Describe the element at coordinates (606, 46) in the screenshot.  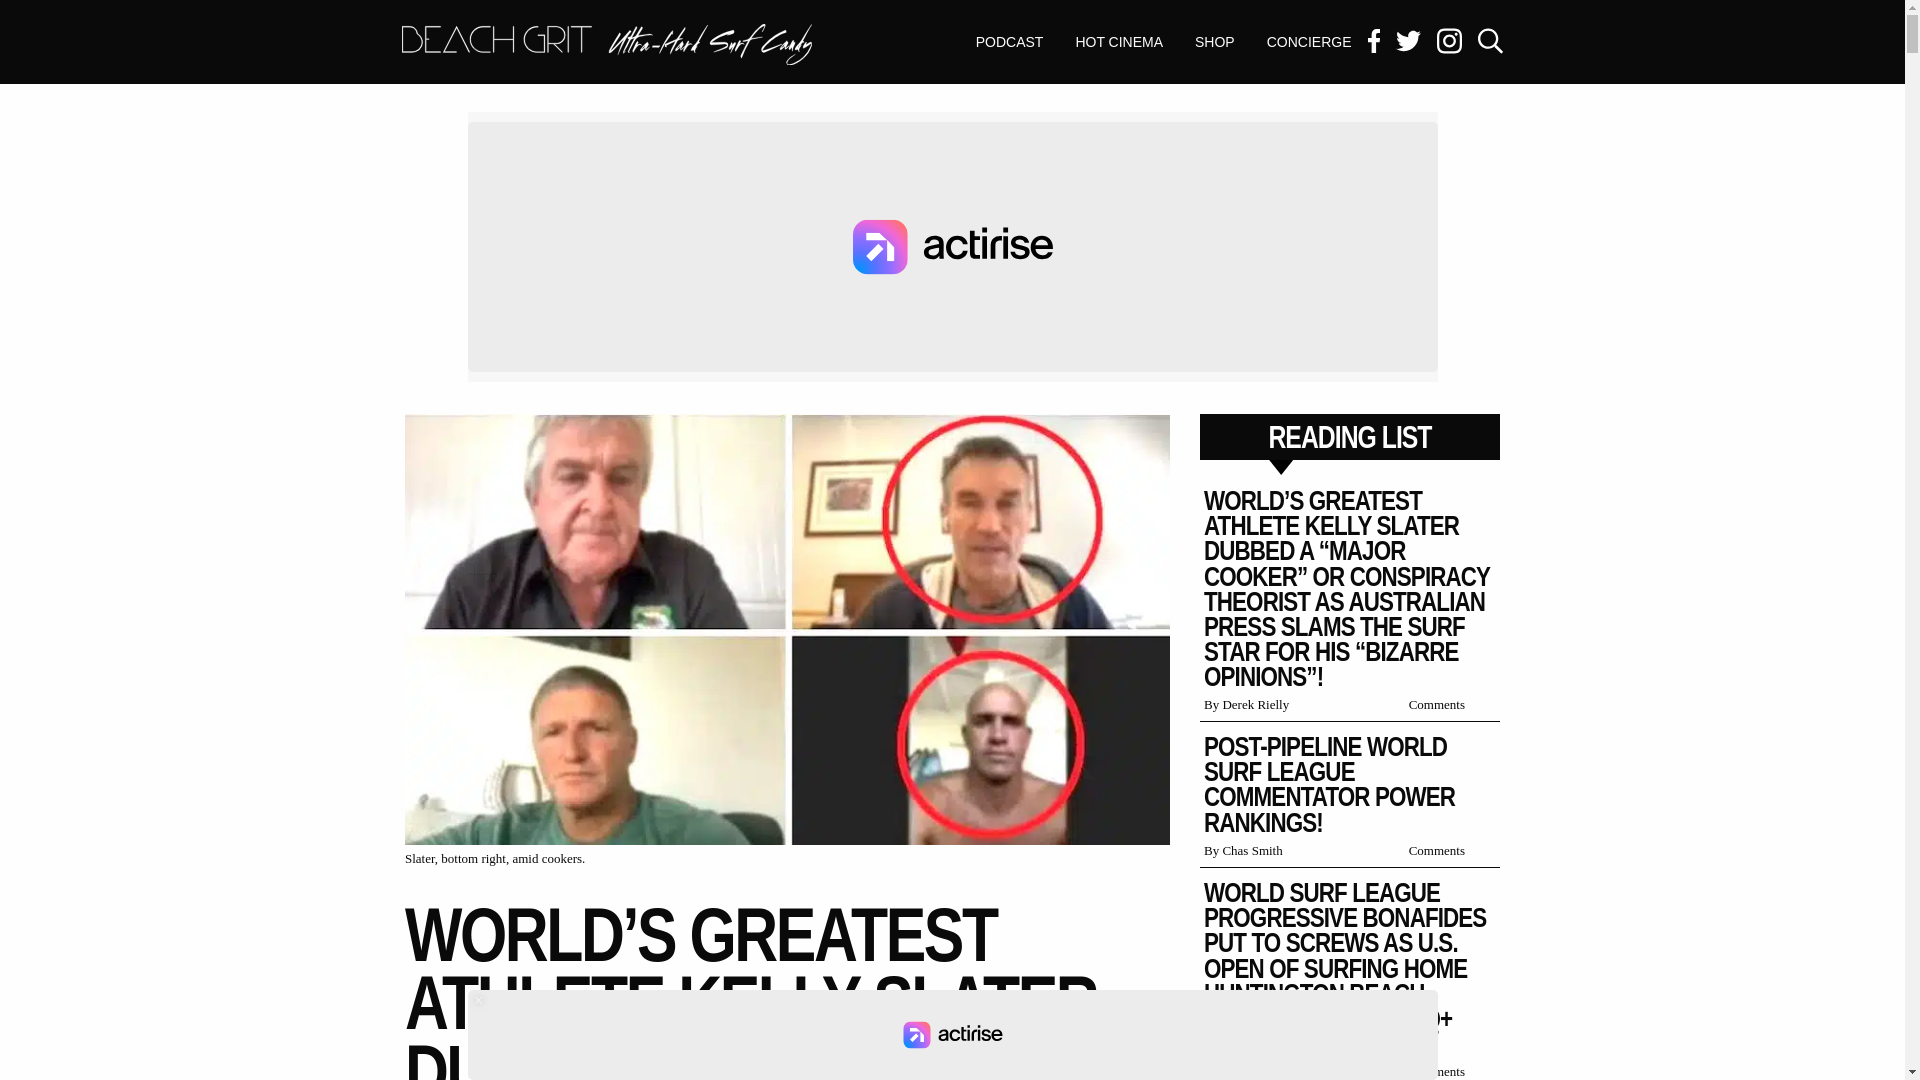
I see `PODCAST` at that location.